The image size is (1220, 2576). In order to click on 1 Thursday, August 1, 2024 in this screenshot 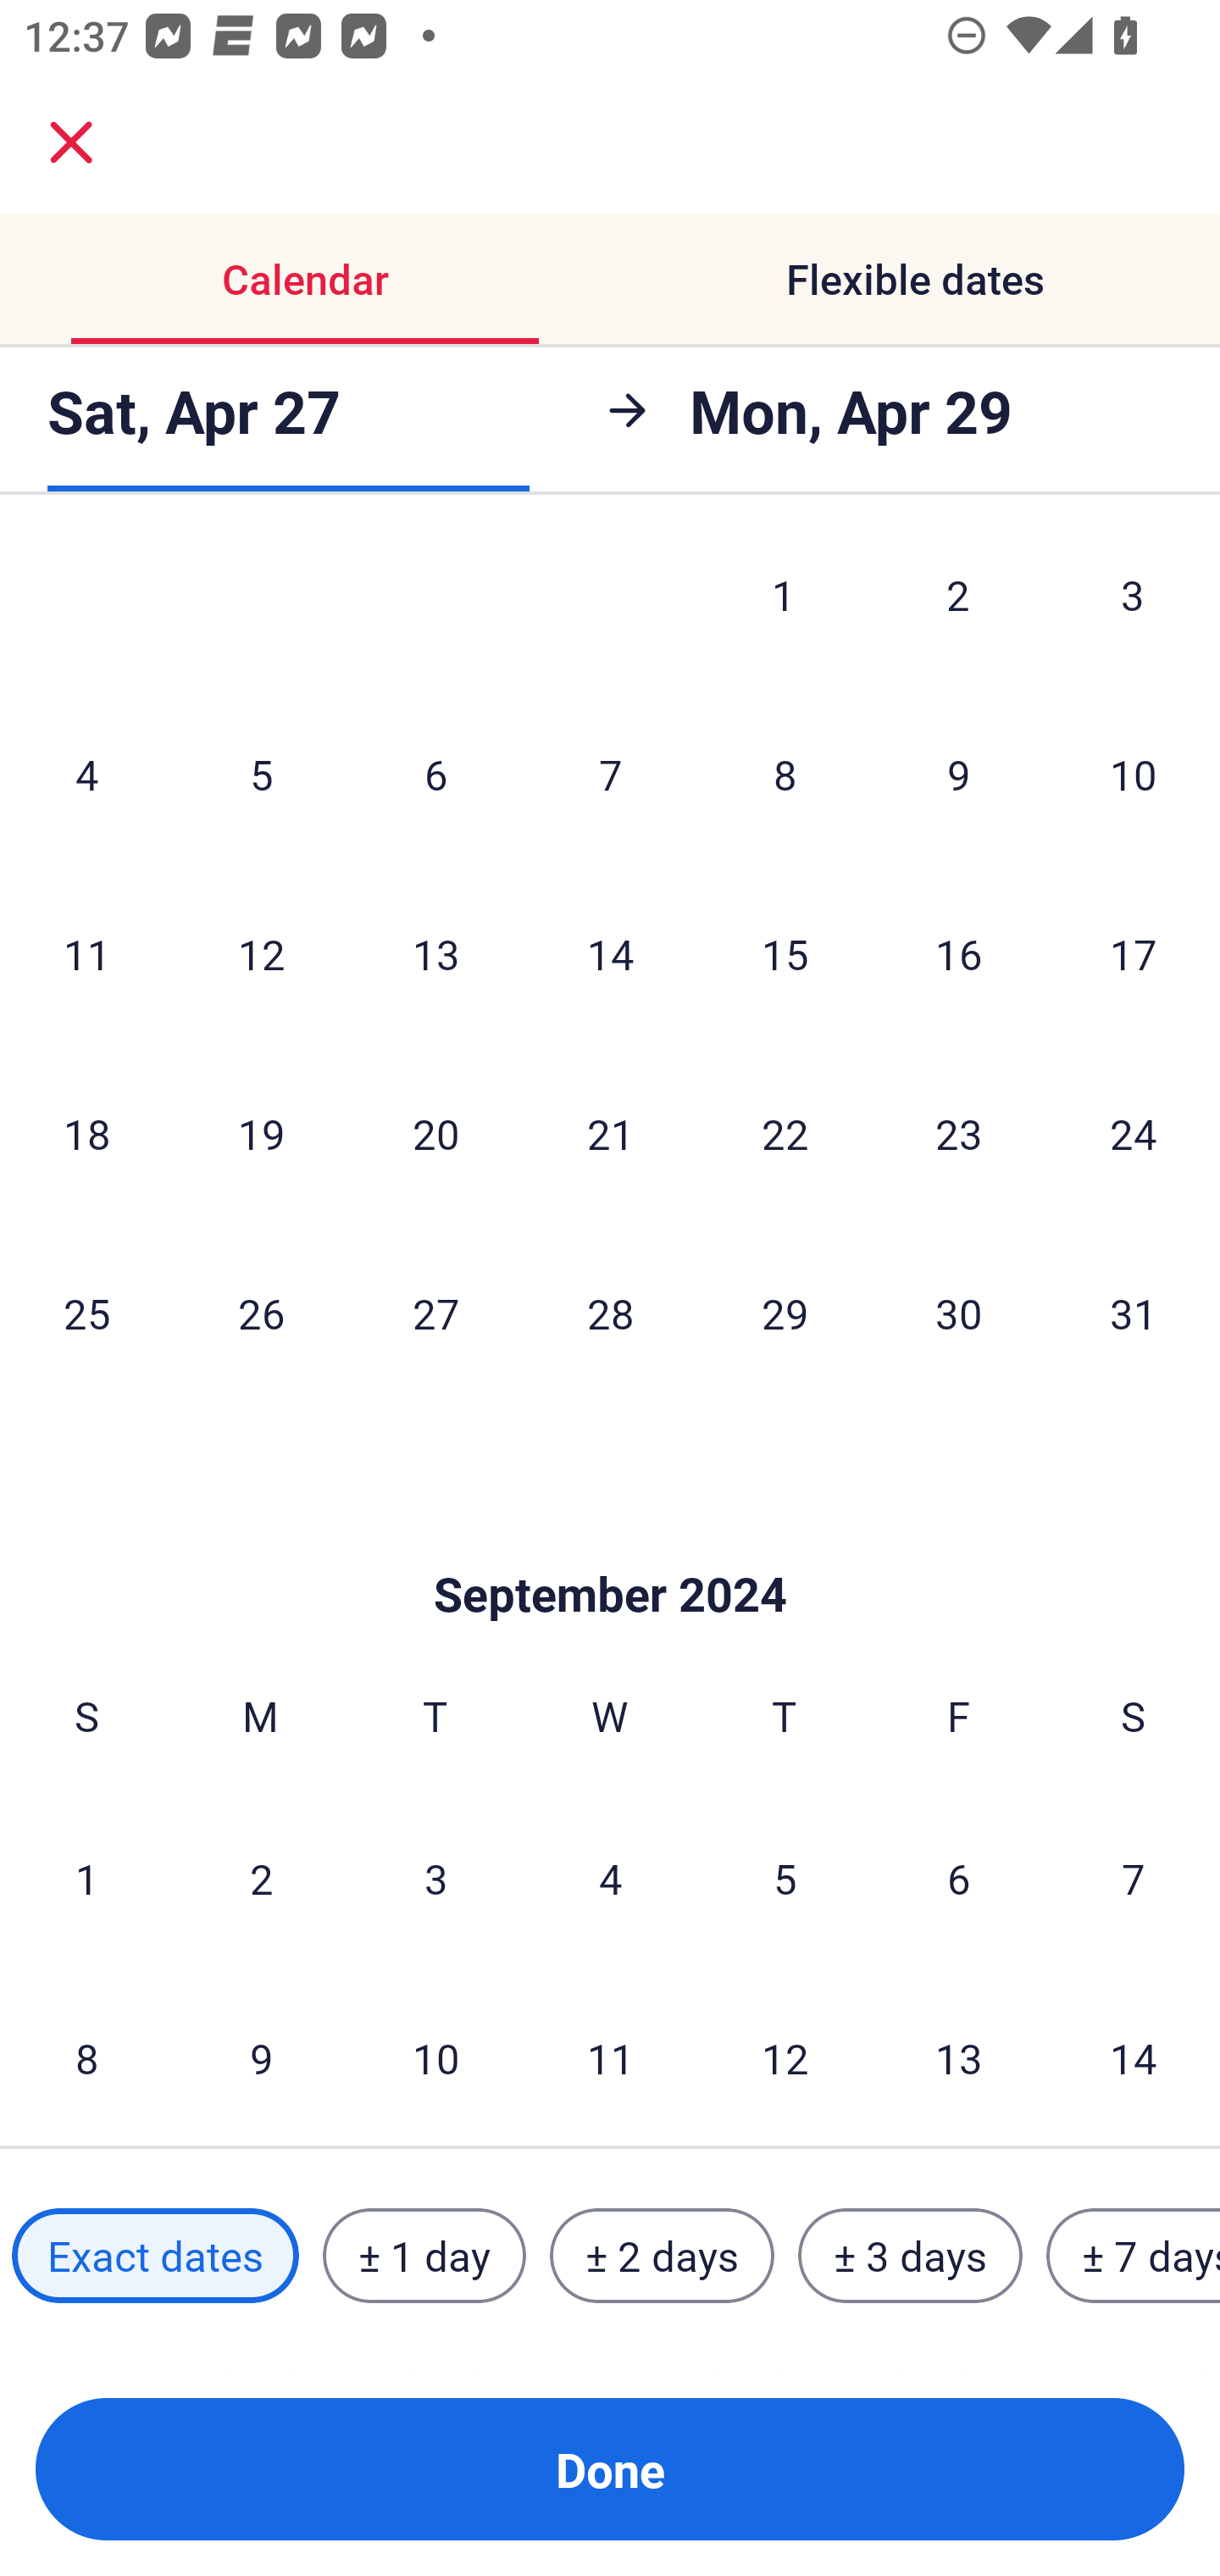, I will do `click(784, 612)`.